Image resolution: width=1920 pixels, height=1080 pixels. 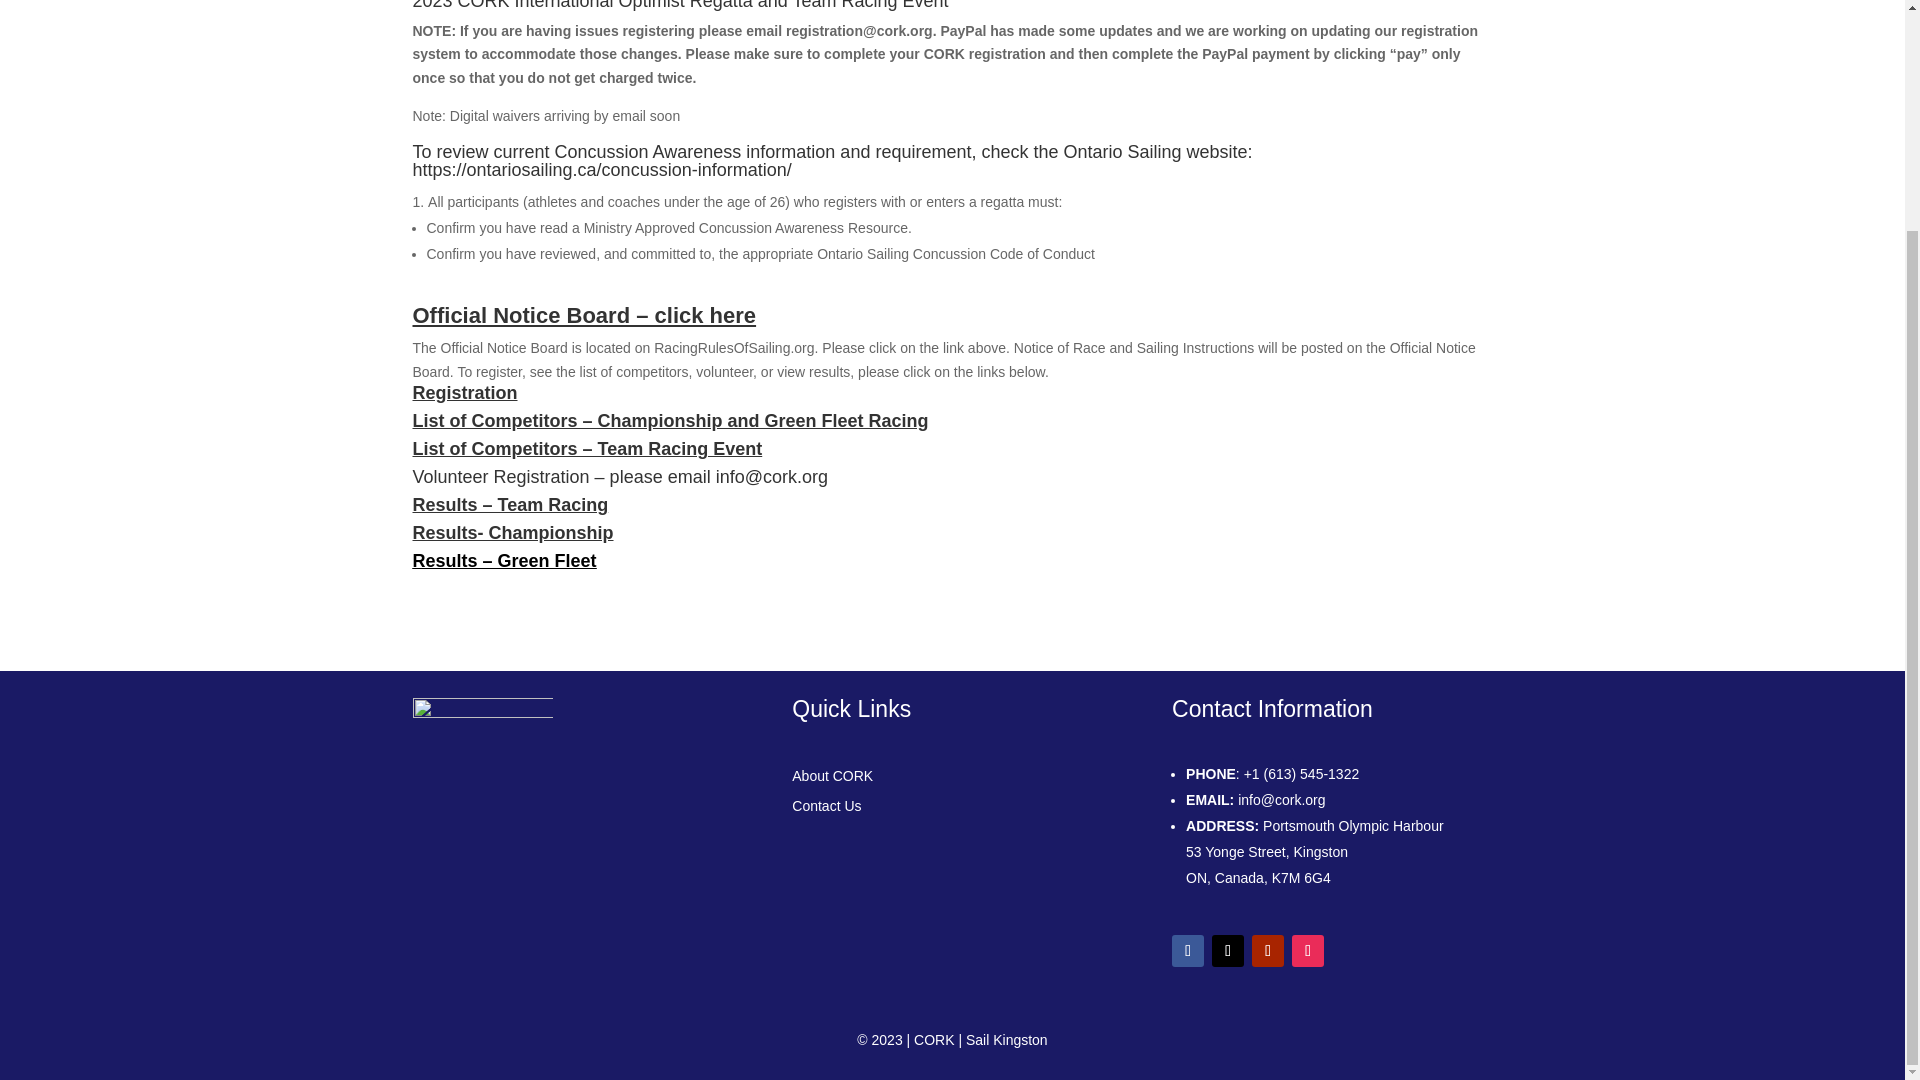 I want to click on CORKlogo-white, so click(x=482, y=770).